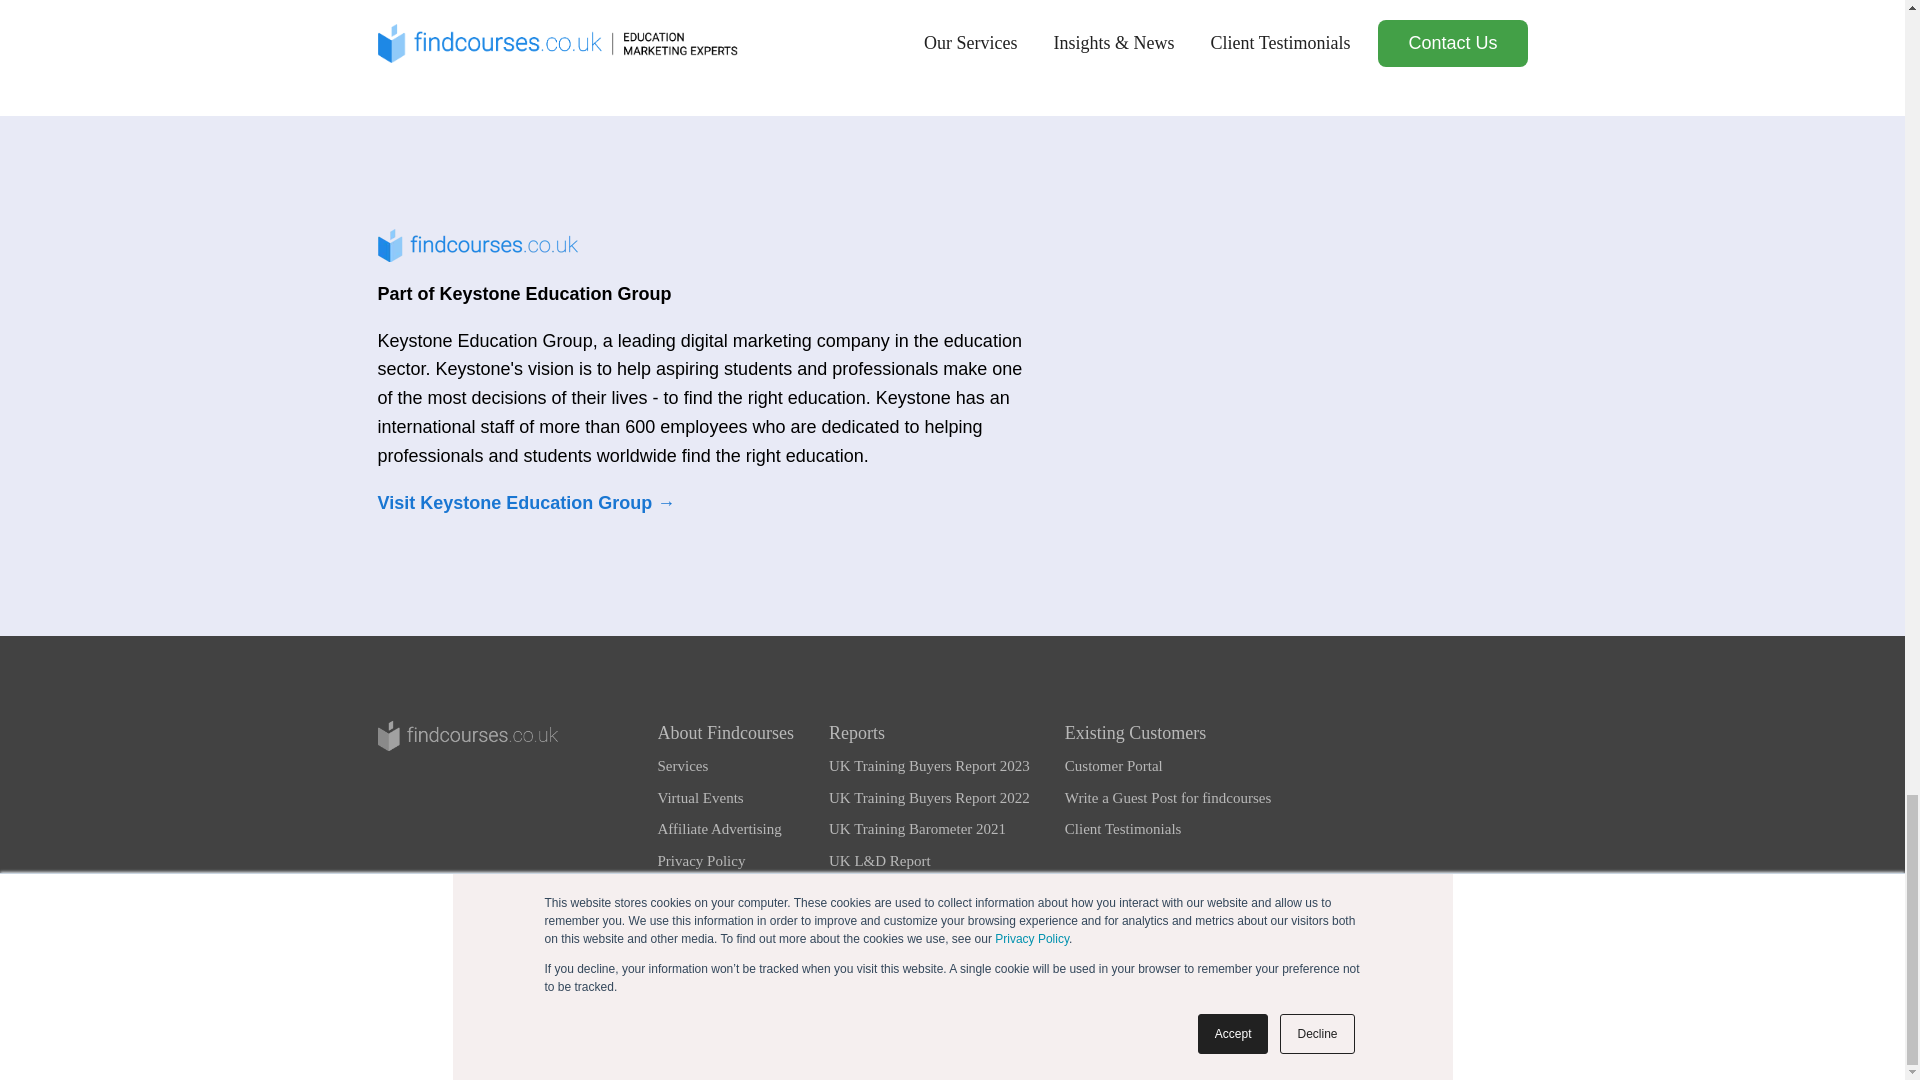 This screenshot has height=1080, width=1920. Describe the element at coordinates (951, 986) in the screenshot. I see `LinkedIn` at that location.